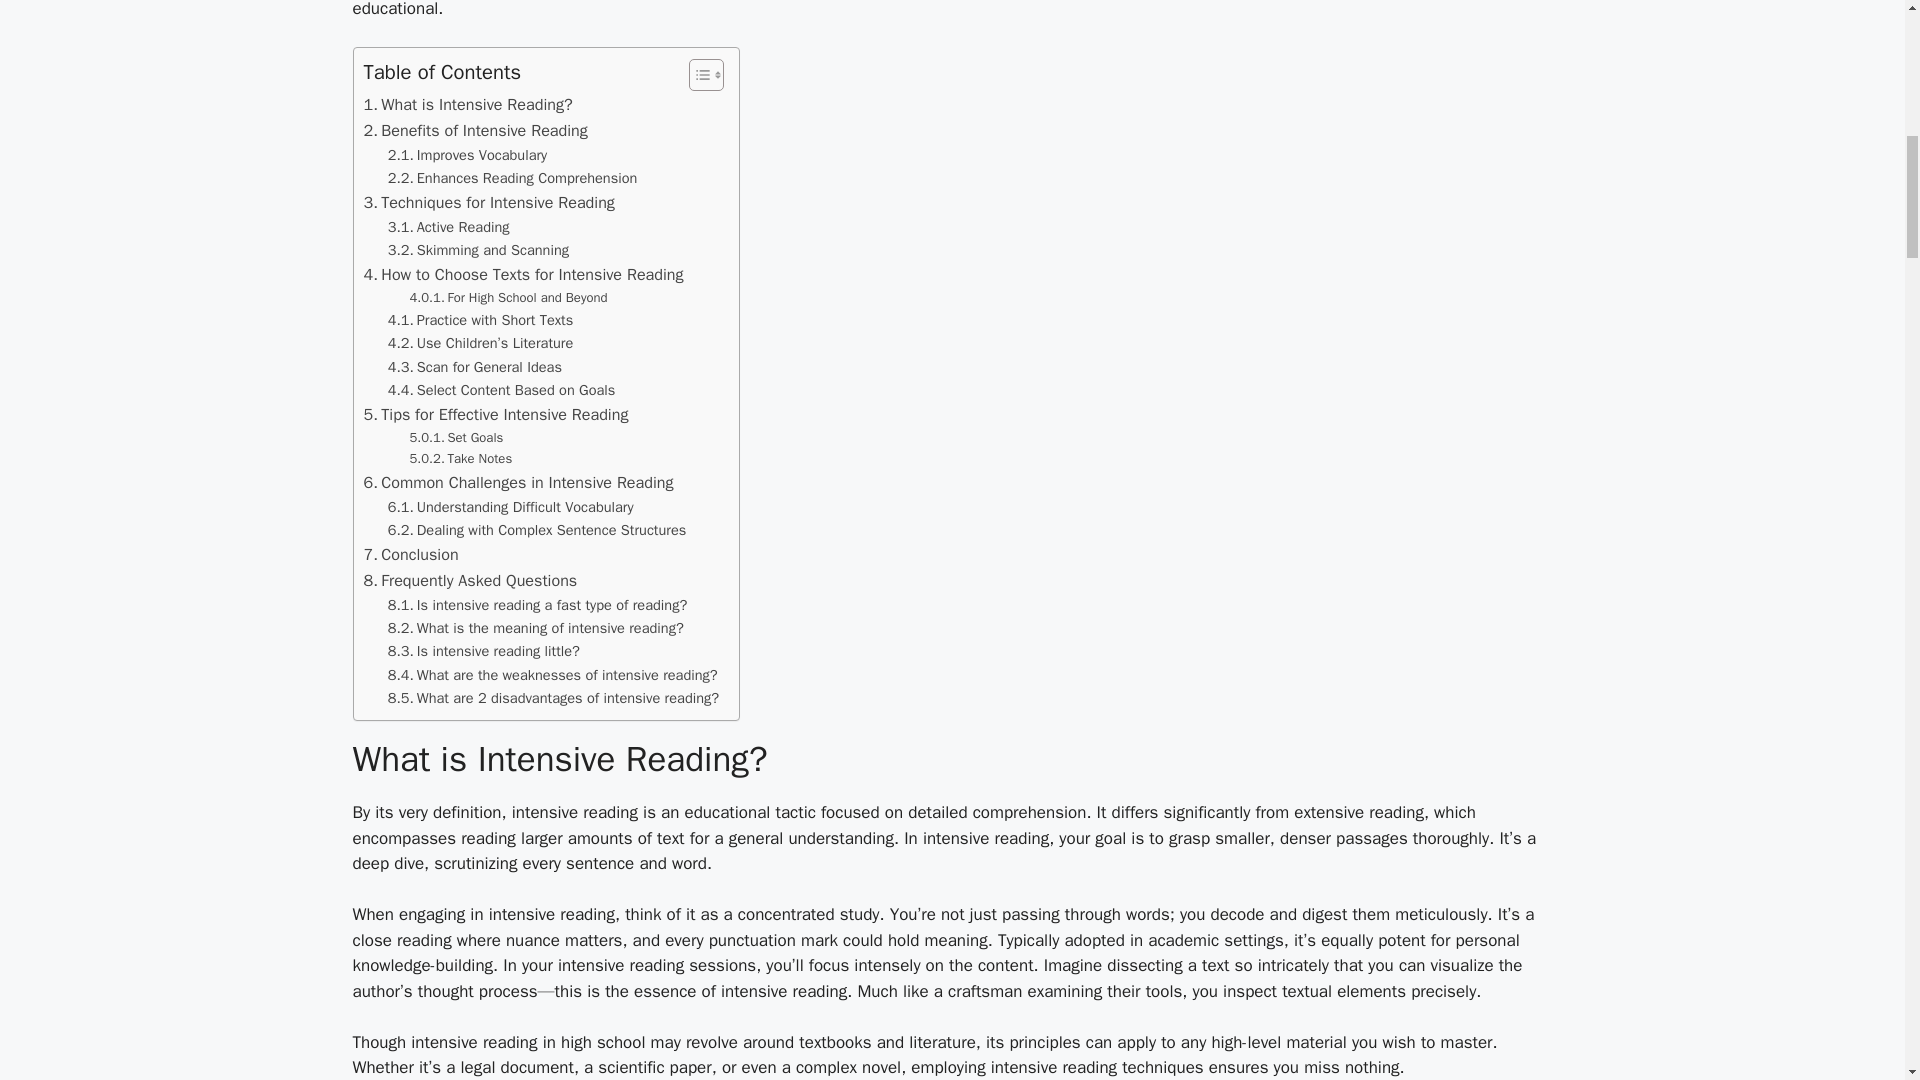 This screenshot has width=1920, height=1080. Describe the element at coordinates (483, 652) in the screenshot. I see `Is intensive reading little?` at that location.